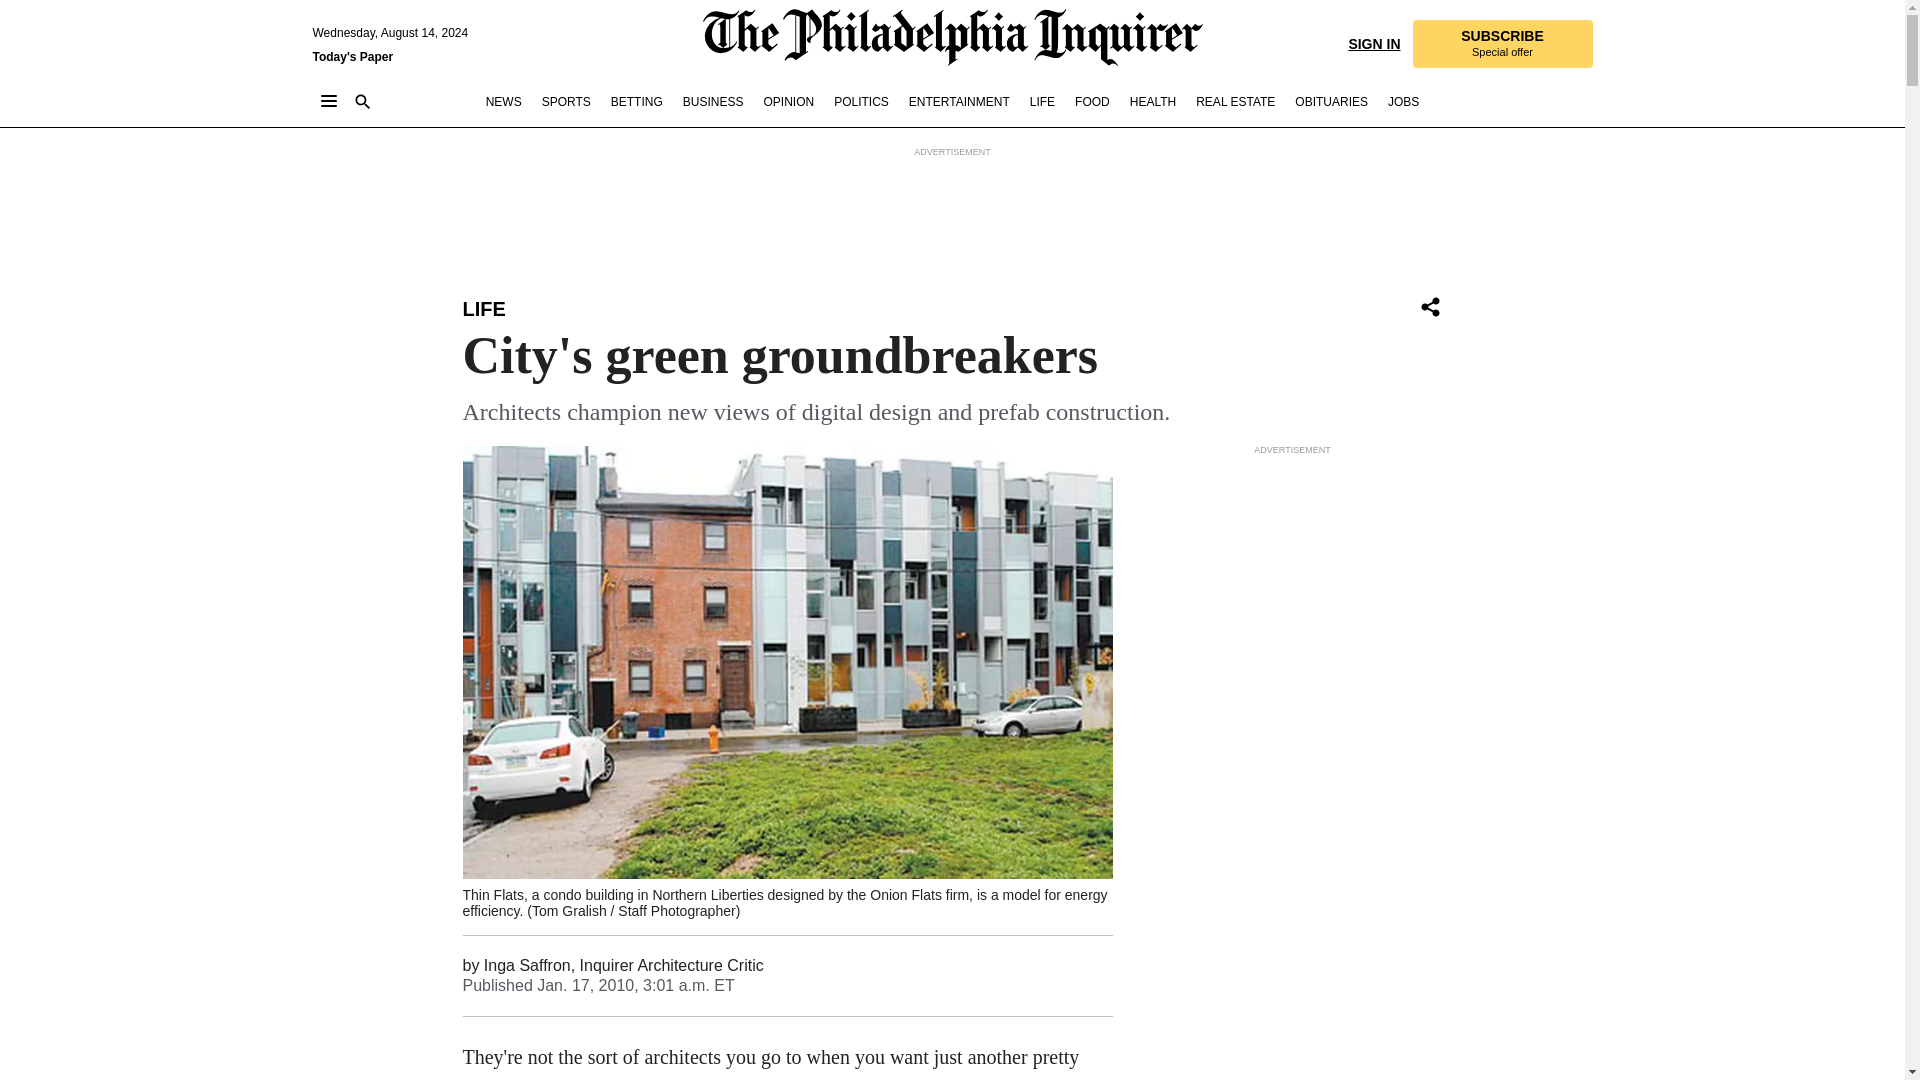 The width and height of the screenshot is (1920, 1080). I want to click on OPINION, so click(788, 102).